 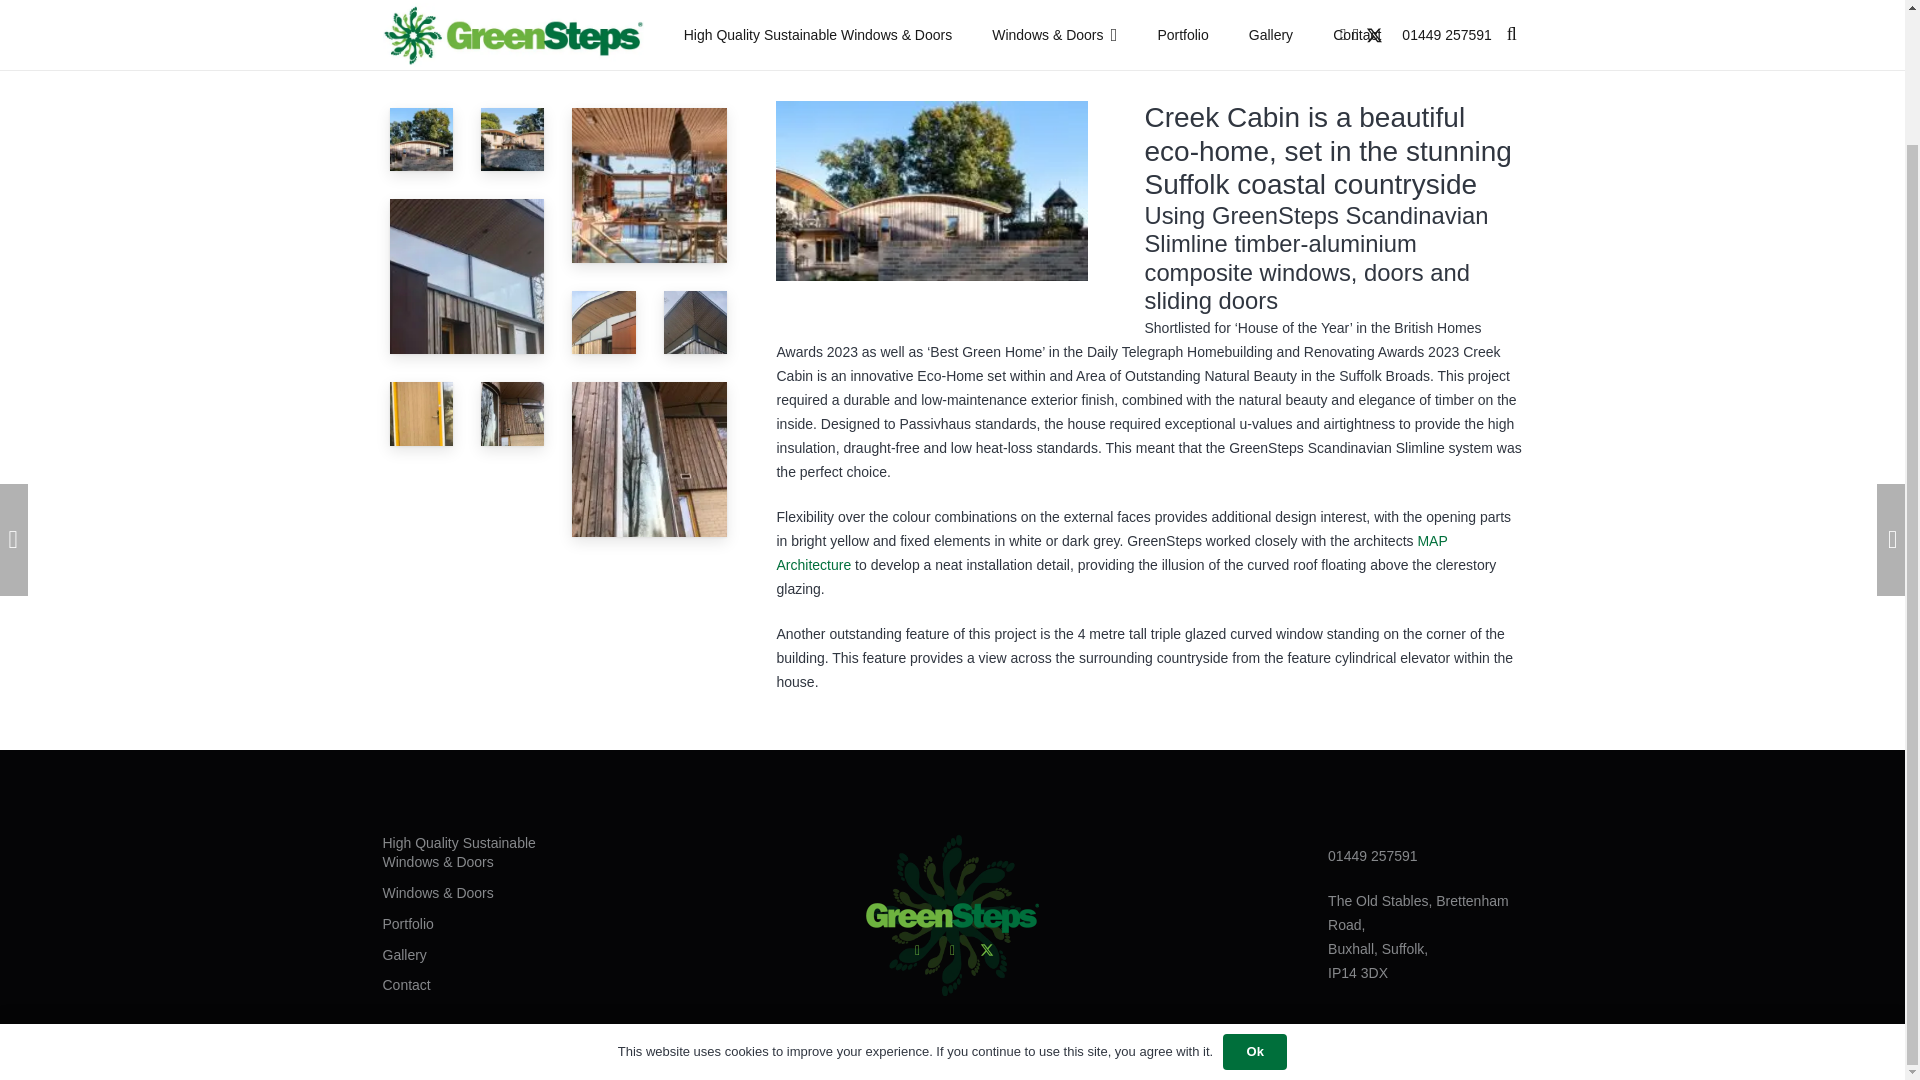 I want to click on Creek Cabin 5, so click(x=650, y=186).